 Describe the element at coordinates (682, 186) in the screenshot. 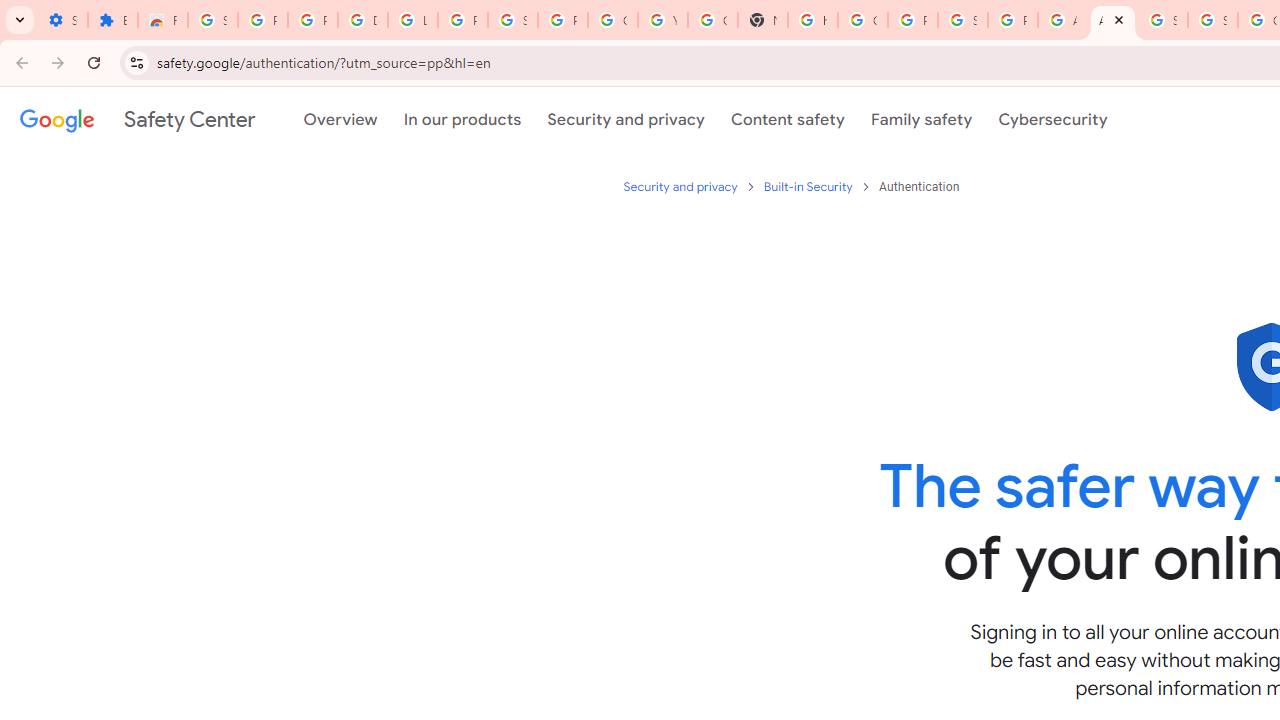

I see `Security and privacy ` at that location.